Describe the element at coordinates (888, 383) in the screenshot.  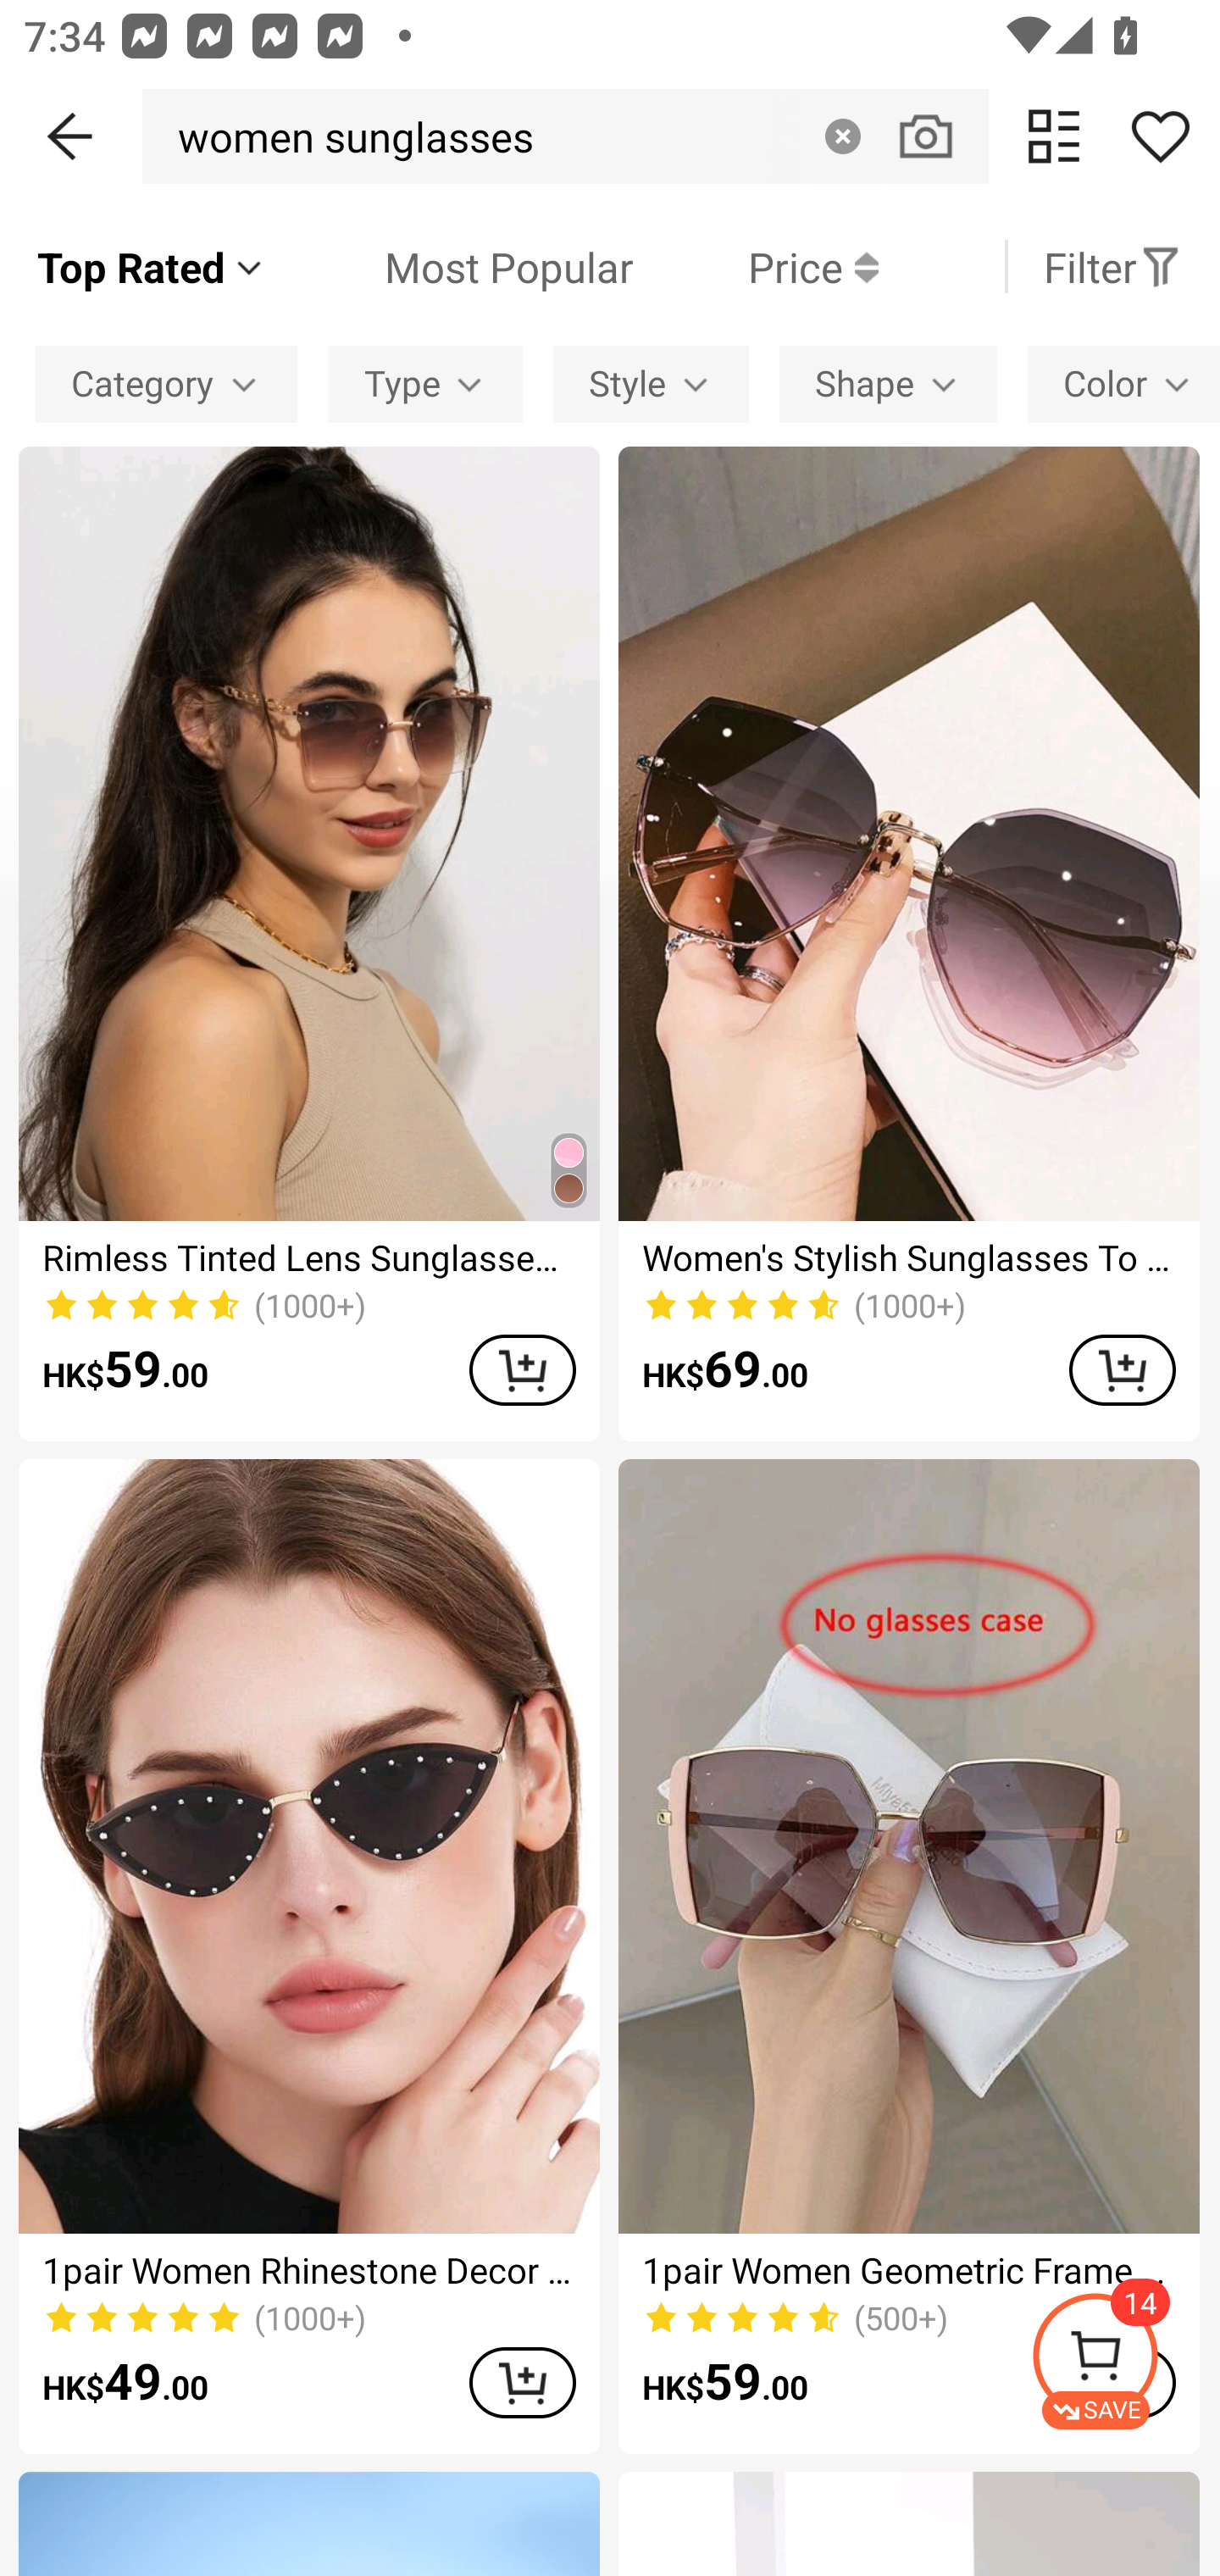
I see `Shape` at that location.